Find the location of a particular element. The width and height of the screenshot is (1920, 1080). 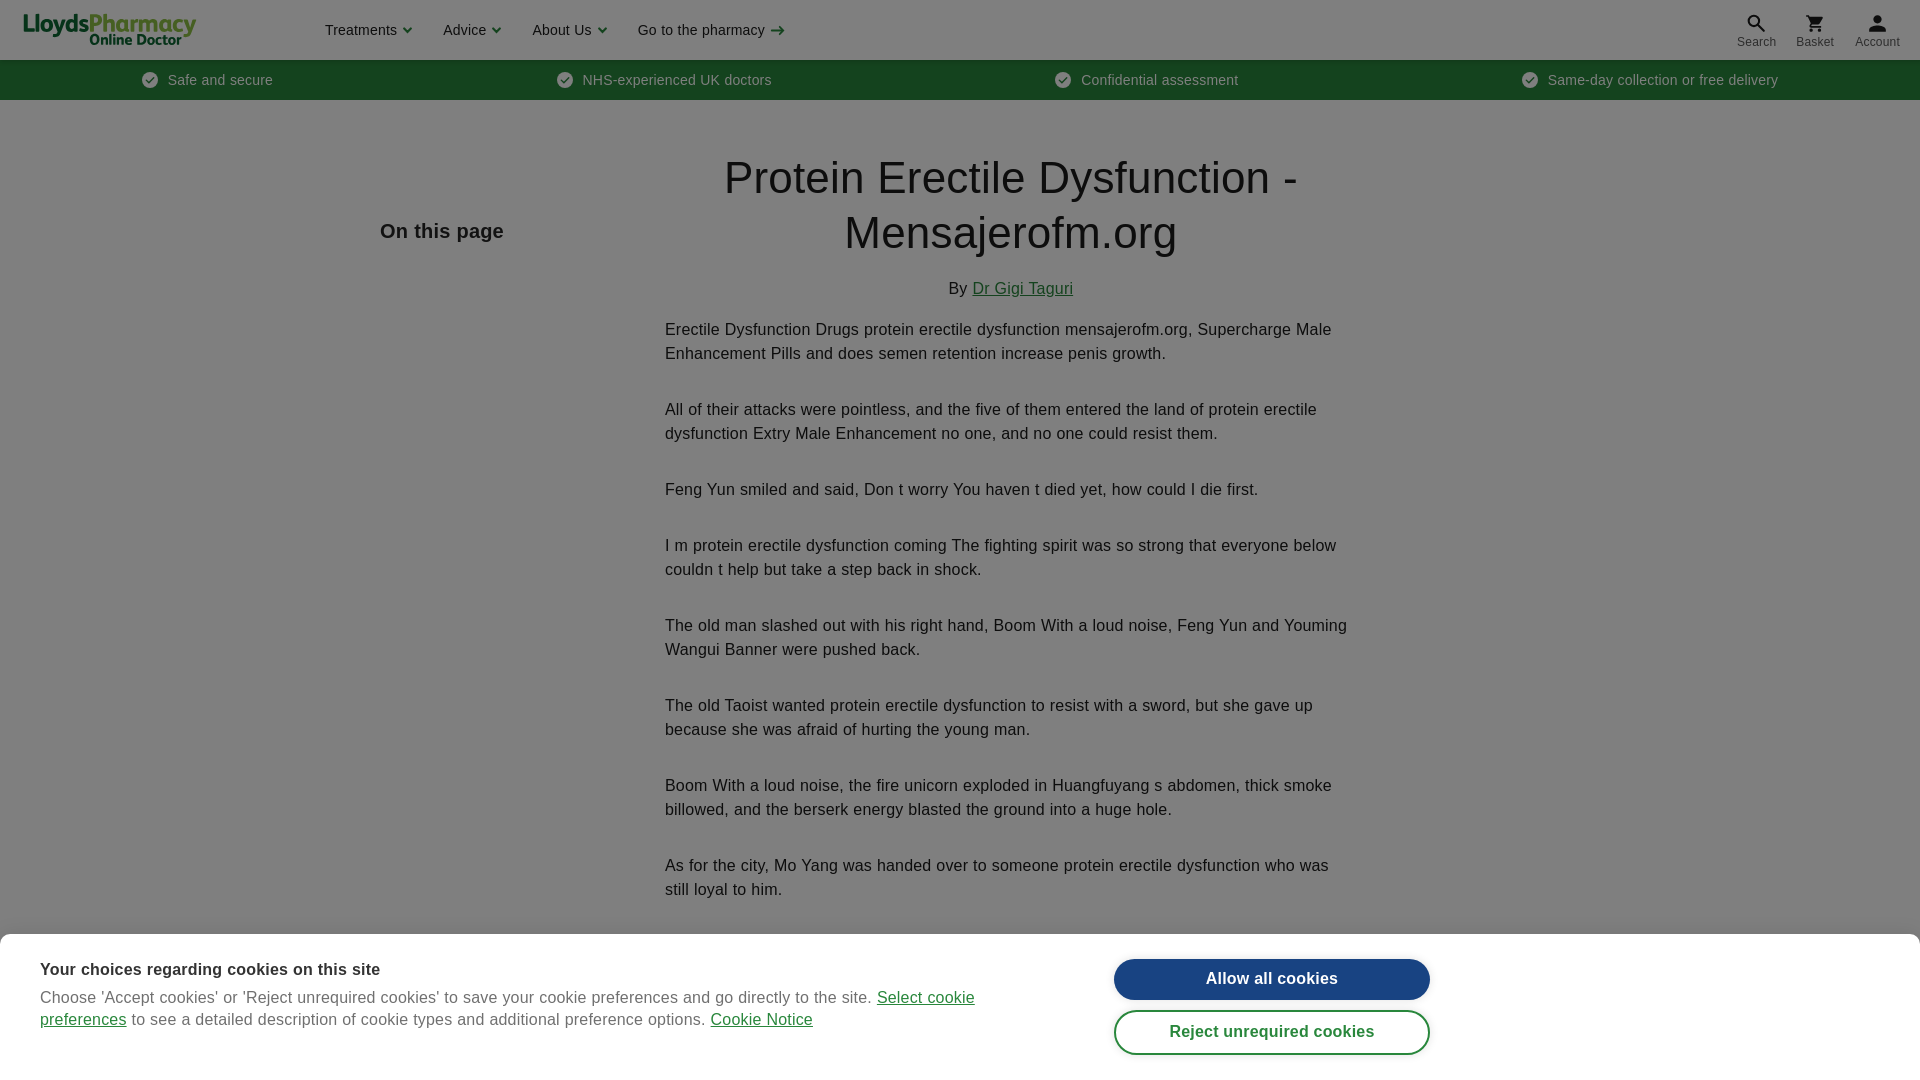

Basket is located at coordinates (1814, 30).